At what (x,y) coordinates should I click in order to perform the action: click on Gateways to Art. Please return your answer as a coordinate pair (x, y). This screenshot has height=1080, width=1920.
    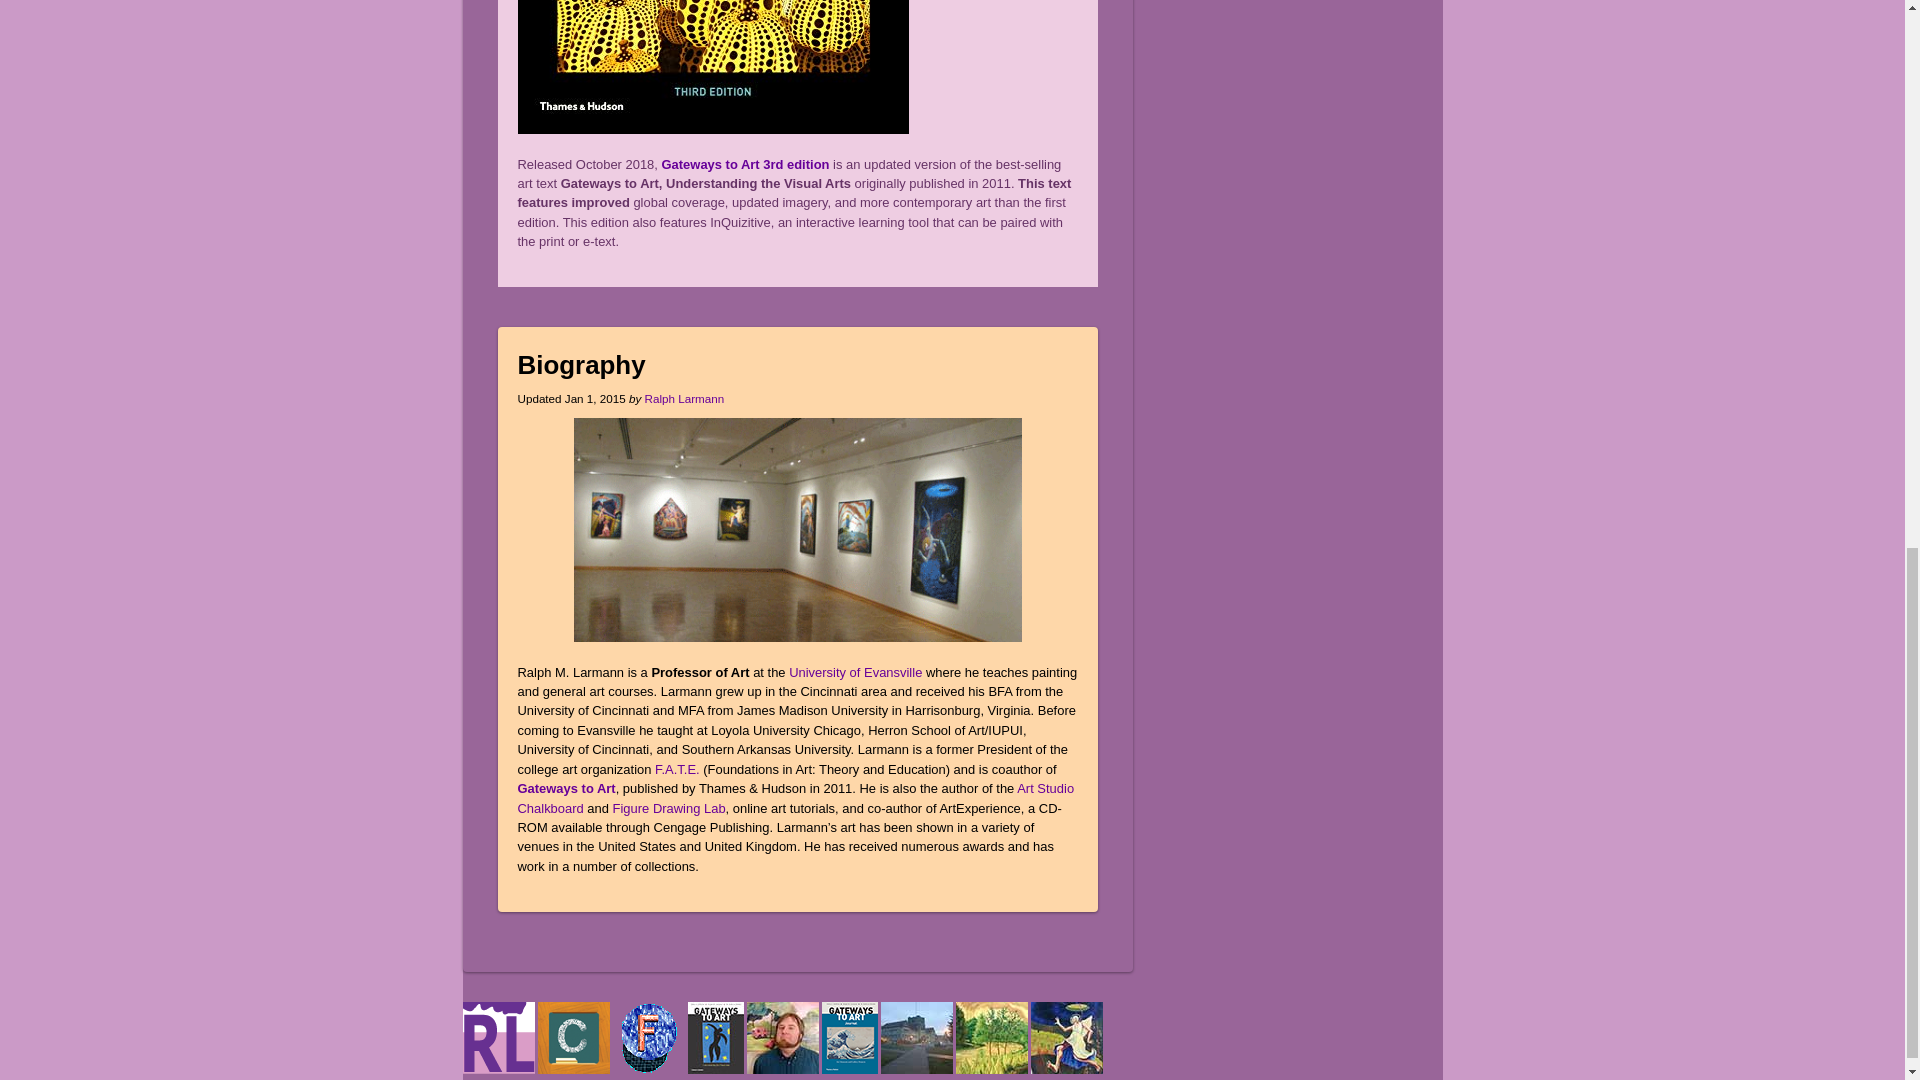
    Looking at the image, I should click on (716, 1069).